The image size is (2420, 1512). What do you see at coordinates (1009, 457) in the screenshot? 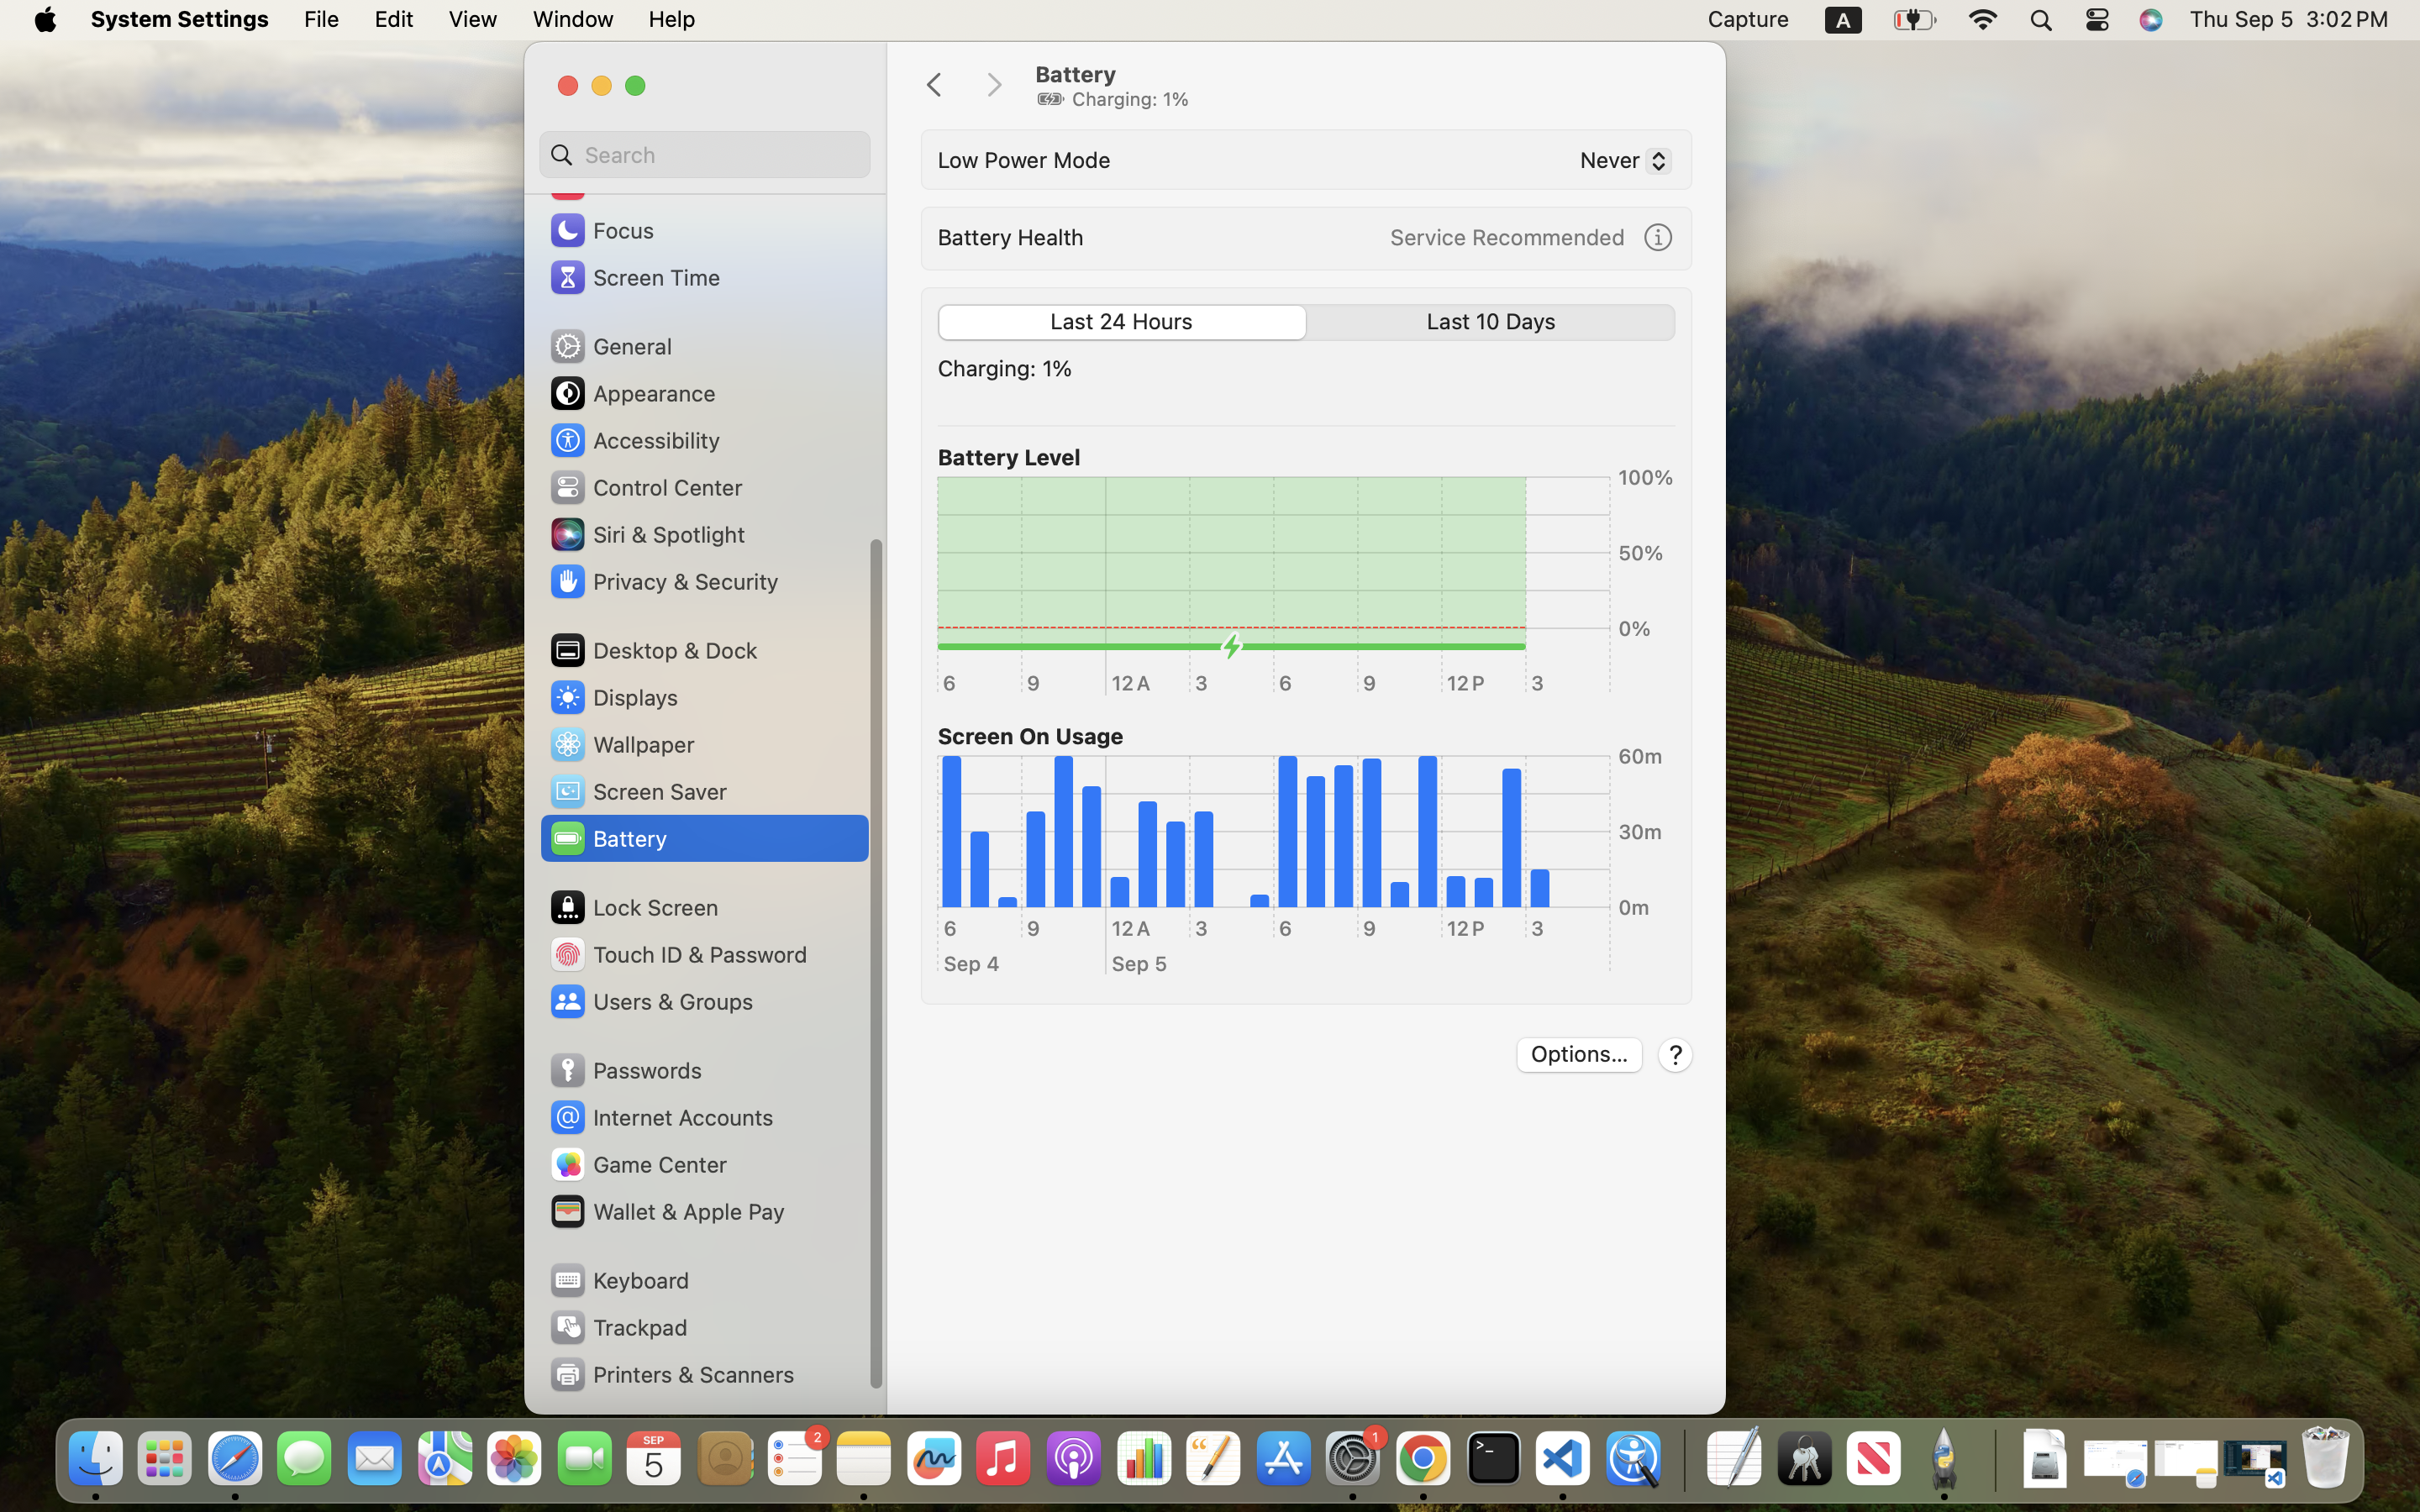
I see `Battery Level` at bounding box center [1009, 457].